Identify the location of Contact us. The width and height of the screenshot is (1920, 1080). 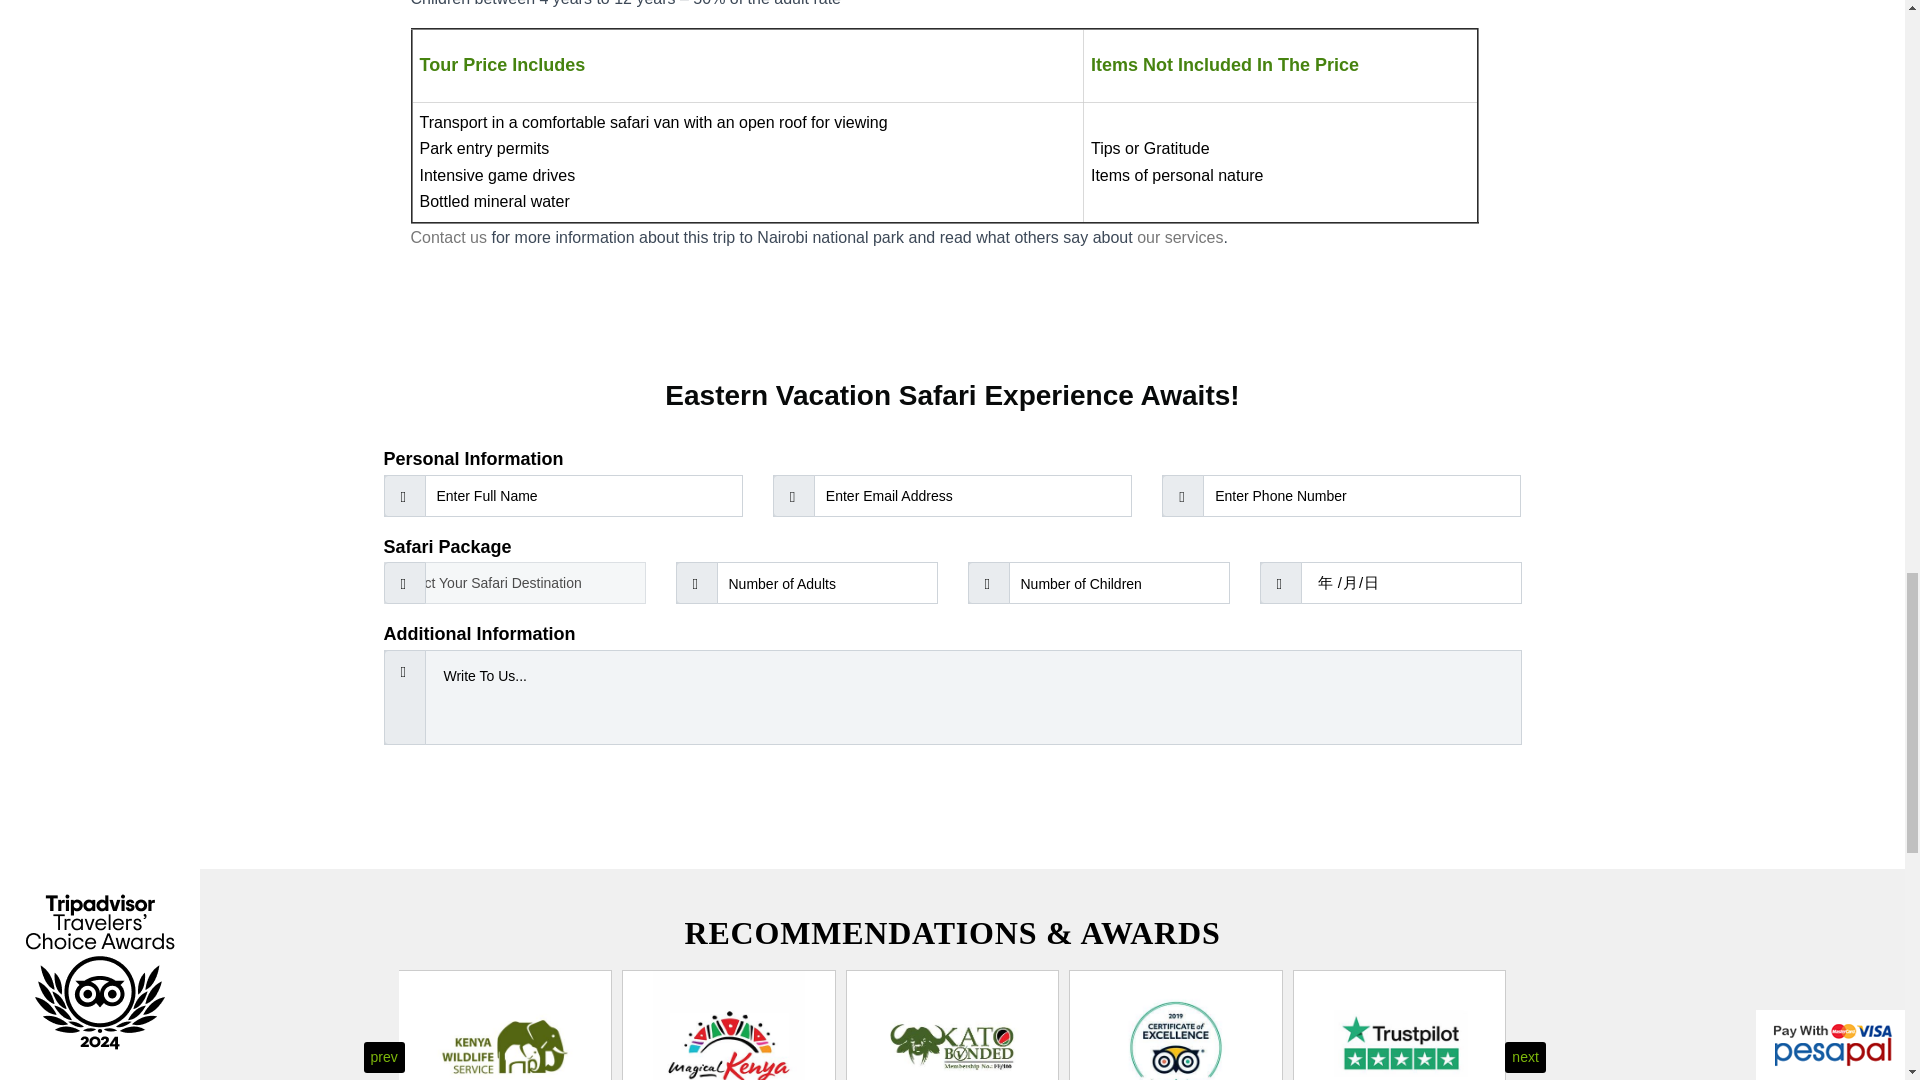
(448, 237).